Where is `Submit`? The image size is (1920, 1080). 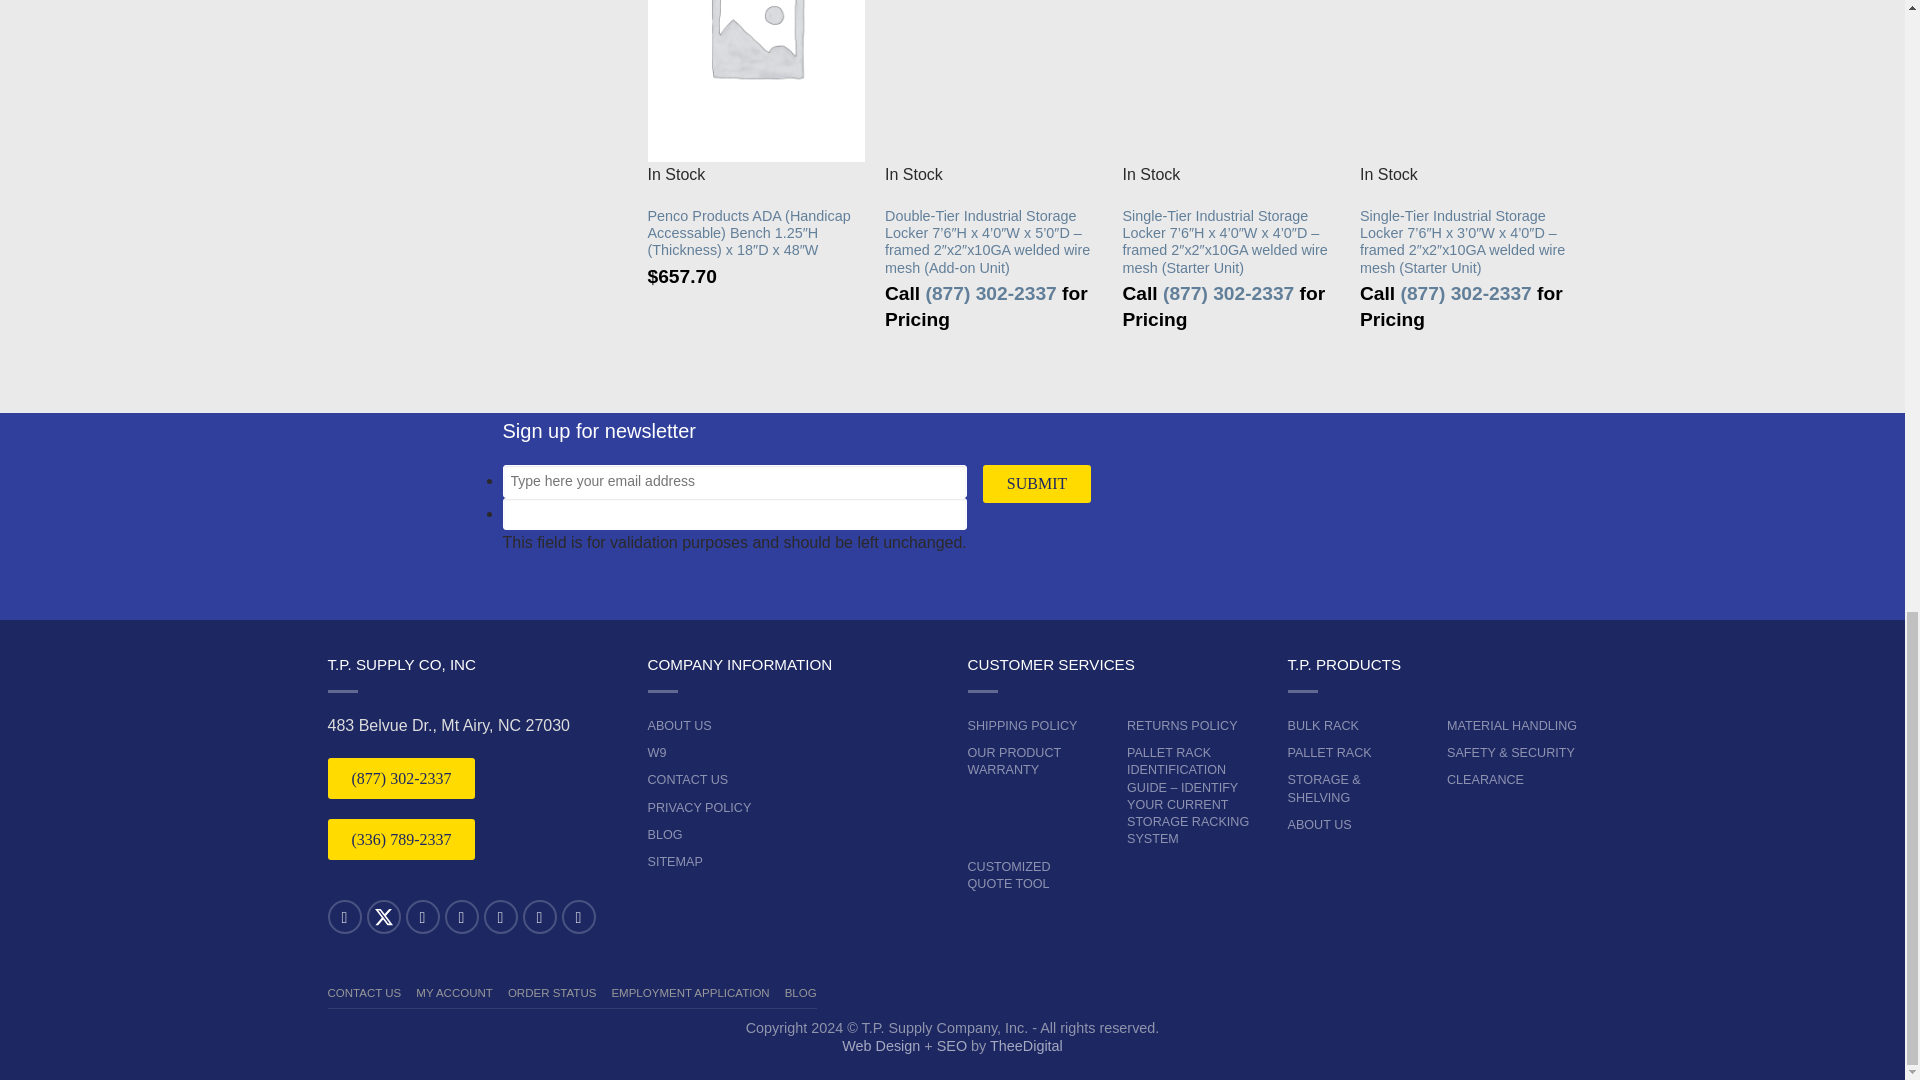 Submit is located at coordinates (1036, 484).